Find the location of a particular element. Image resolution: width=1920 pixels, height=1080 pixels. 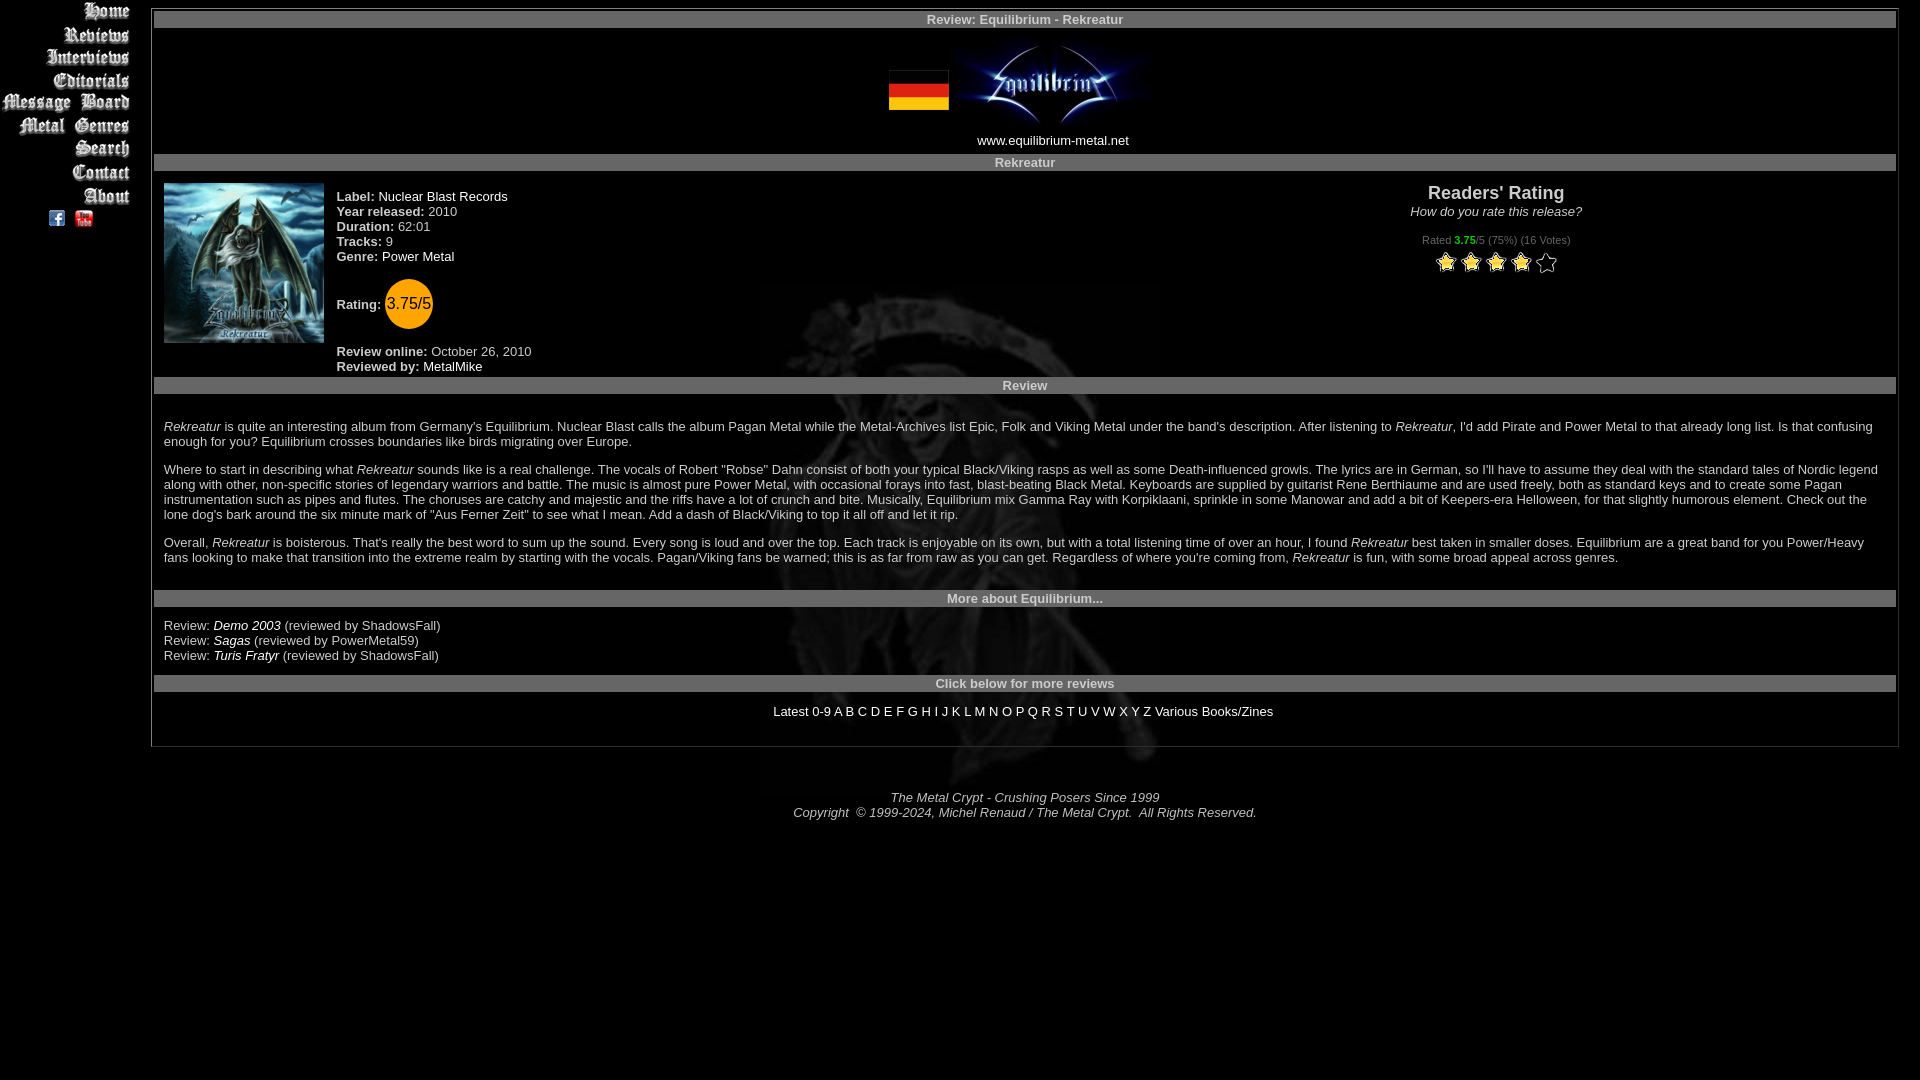

The Metal Crypt's YouTube Channel is located at coordinates (84, 218).